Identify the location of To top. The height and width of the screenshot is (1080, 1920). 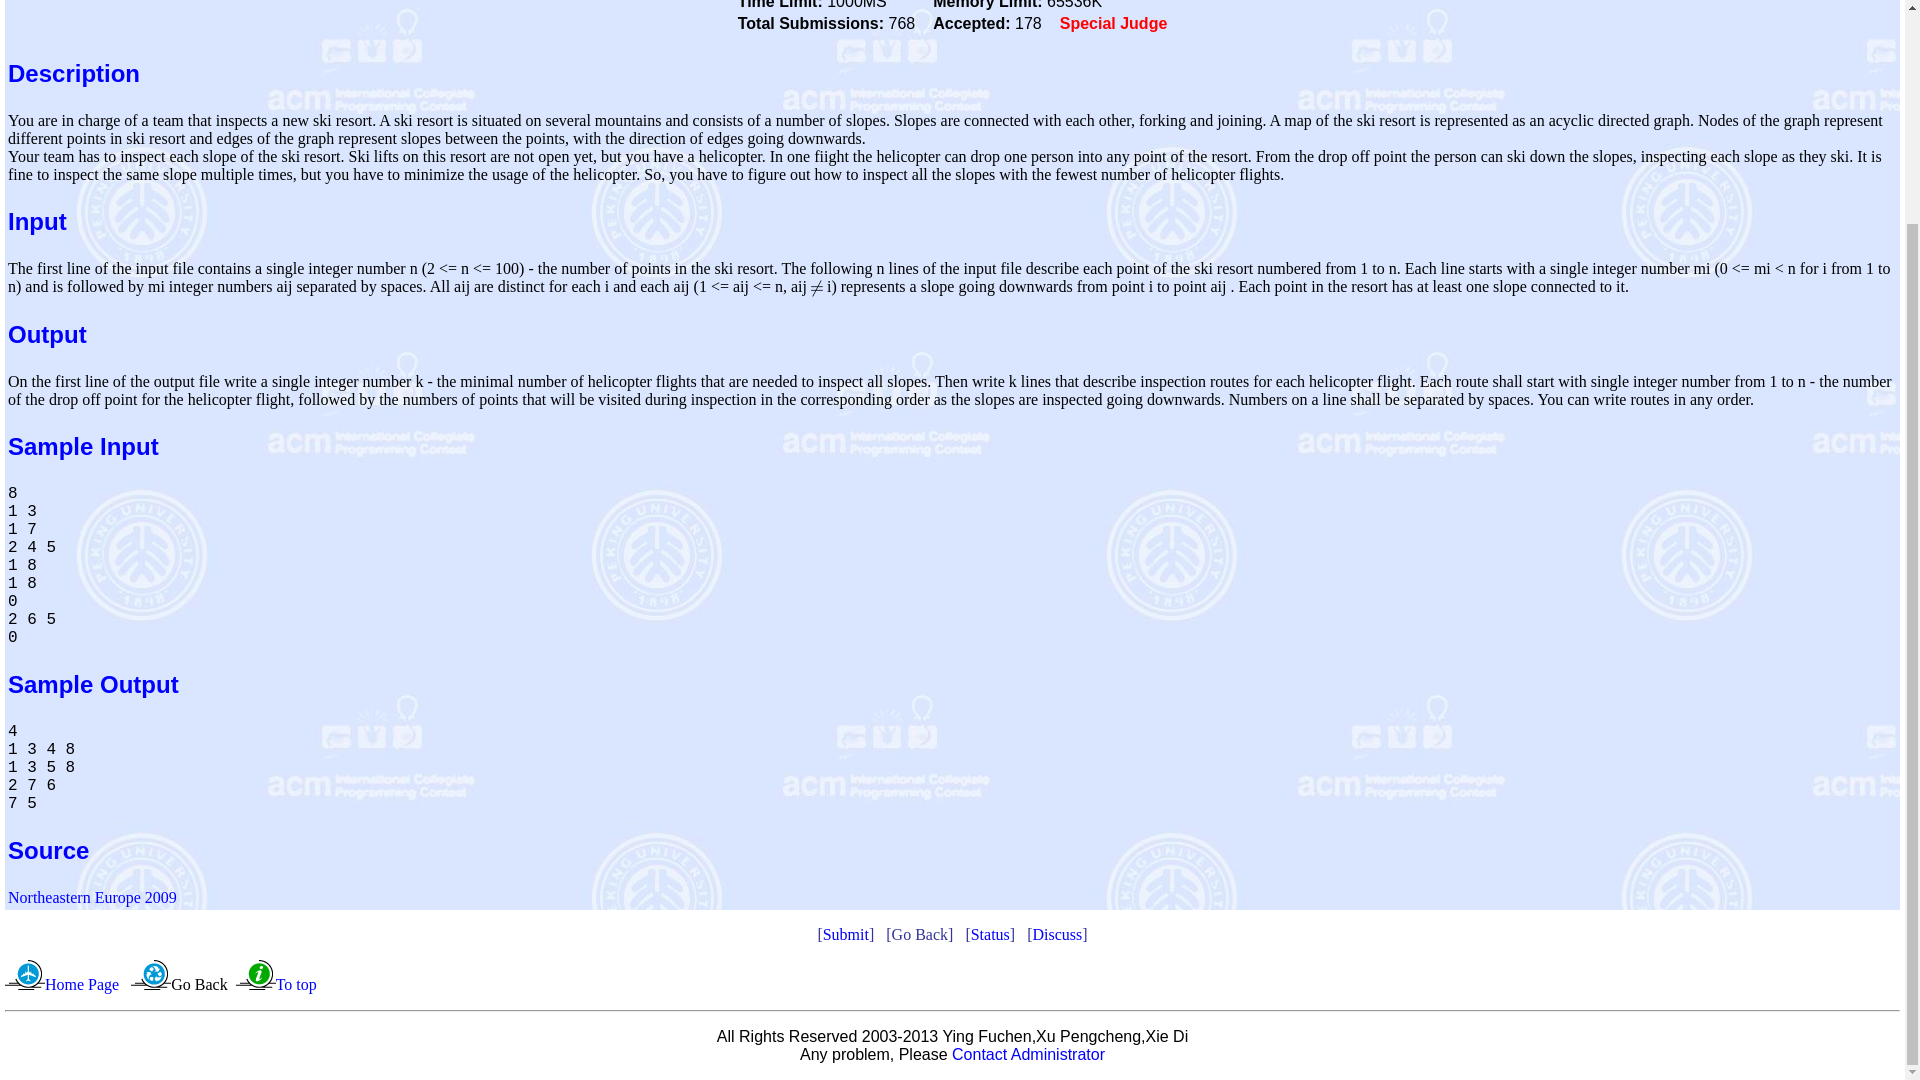
(296, 984).